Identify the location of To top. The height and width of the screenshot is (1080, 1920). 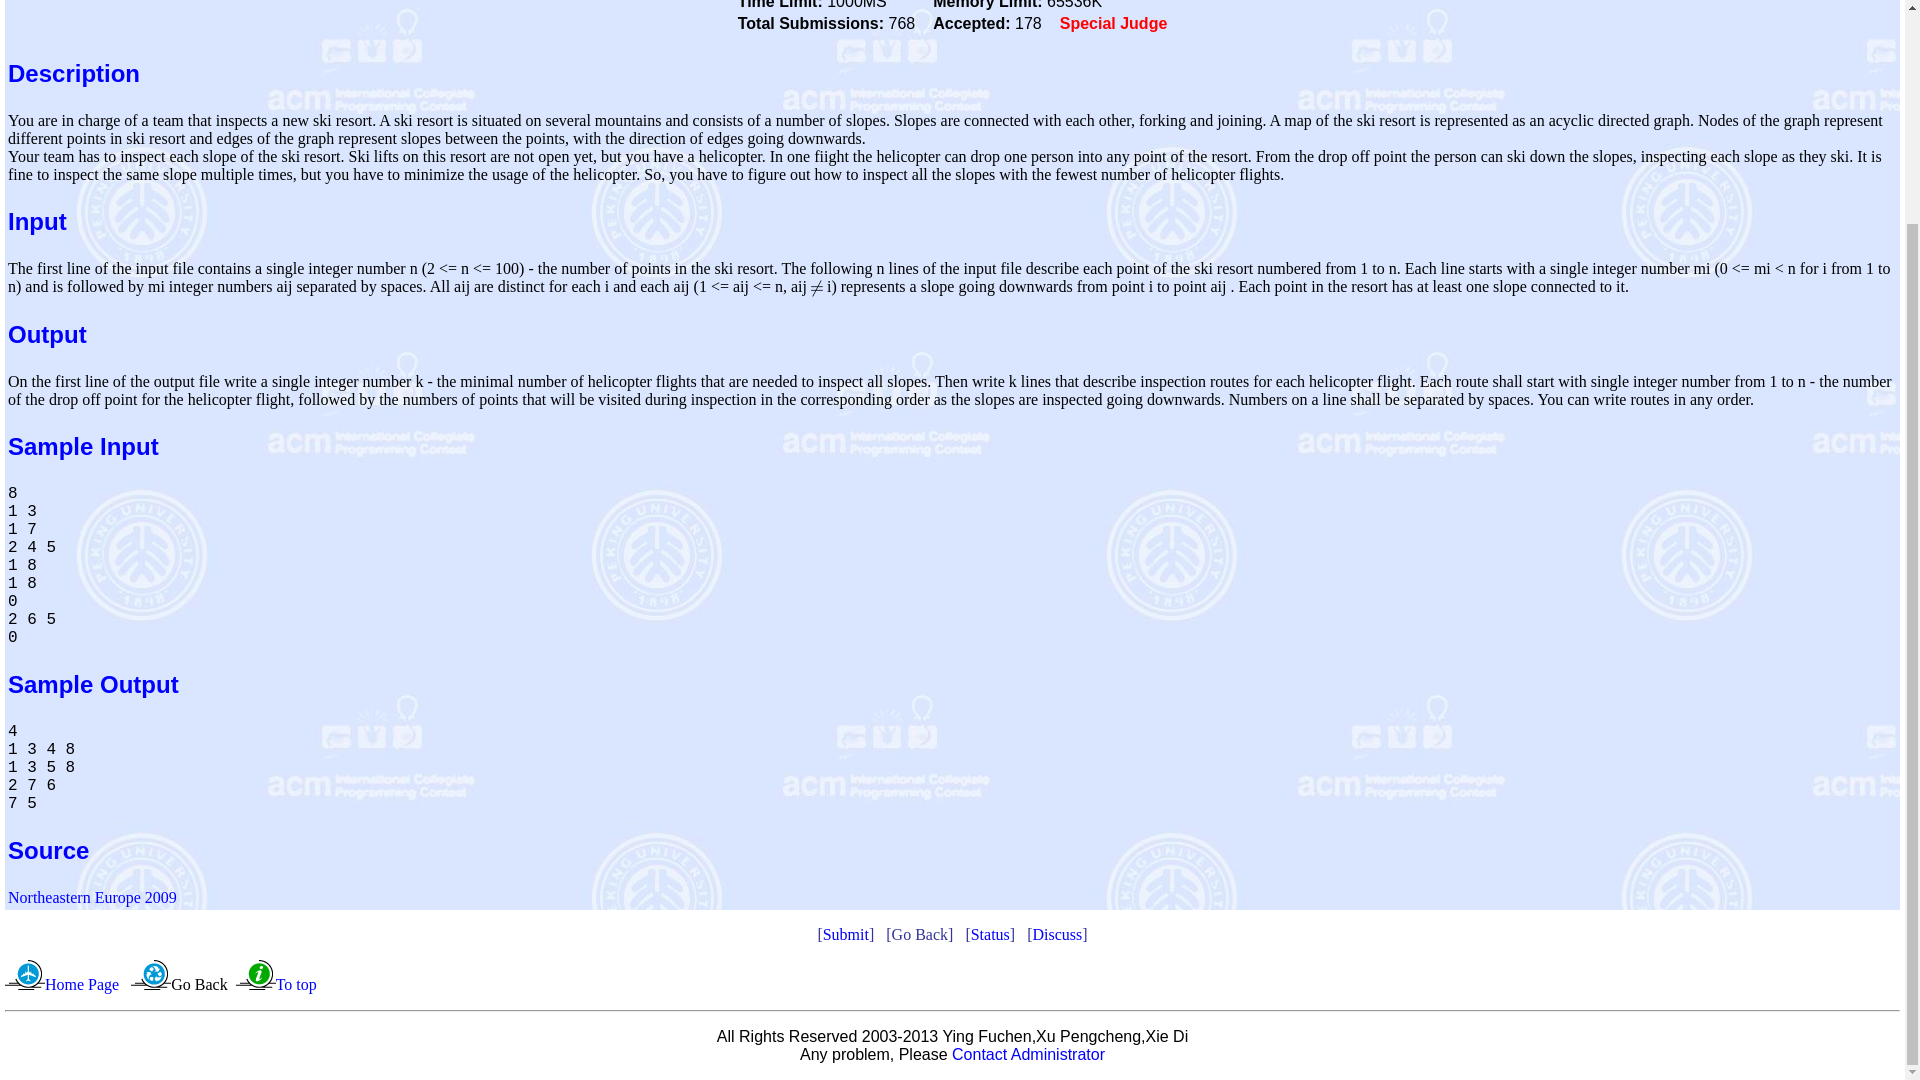
(296, 984).